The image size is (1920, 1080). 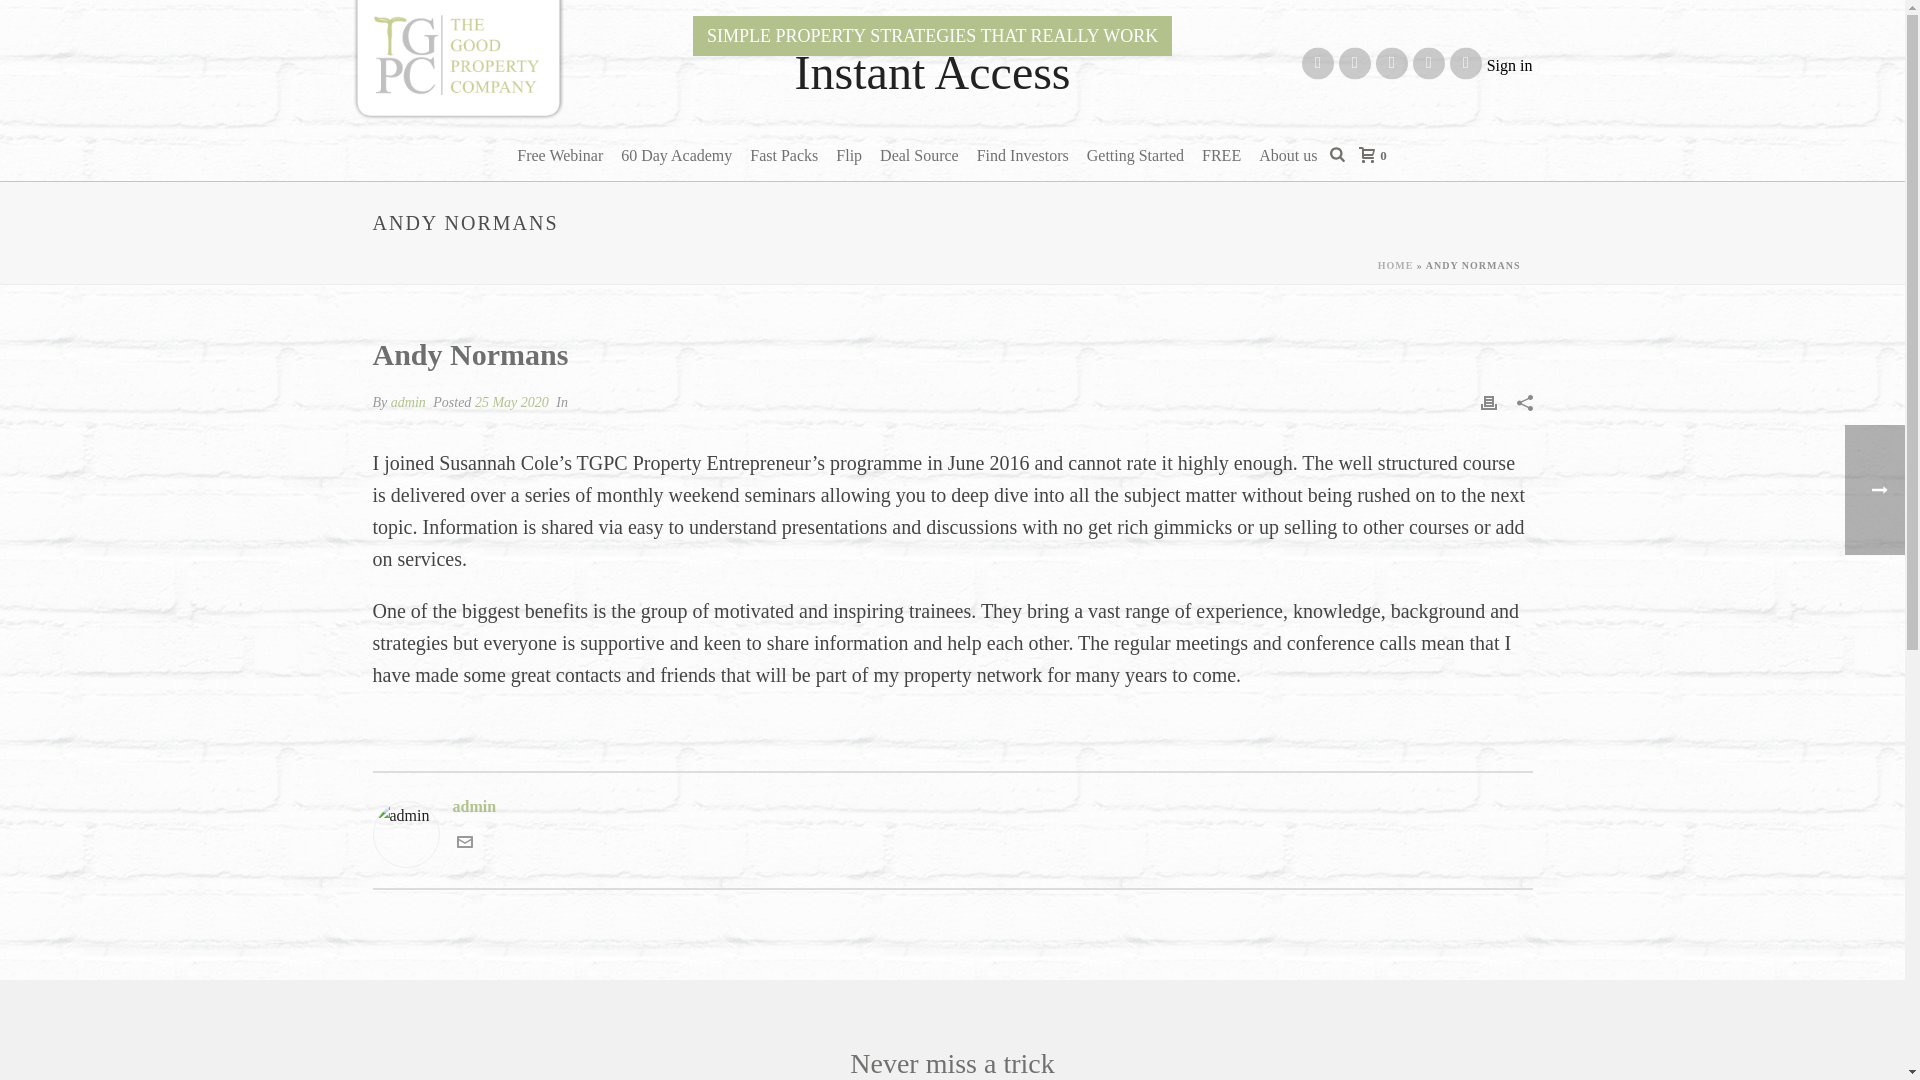 What do you see at coordinates (784, 155) in the screenshot?
I see `Fast Packs` at bounding box center [784, 155].